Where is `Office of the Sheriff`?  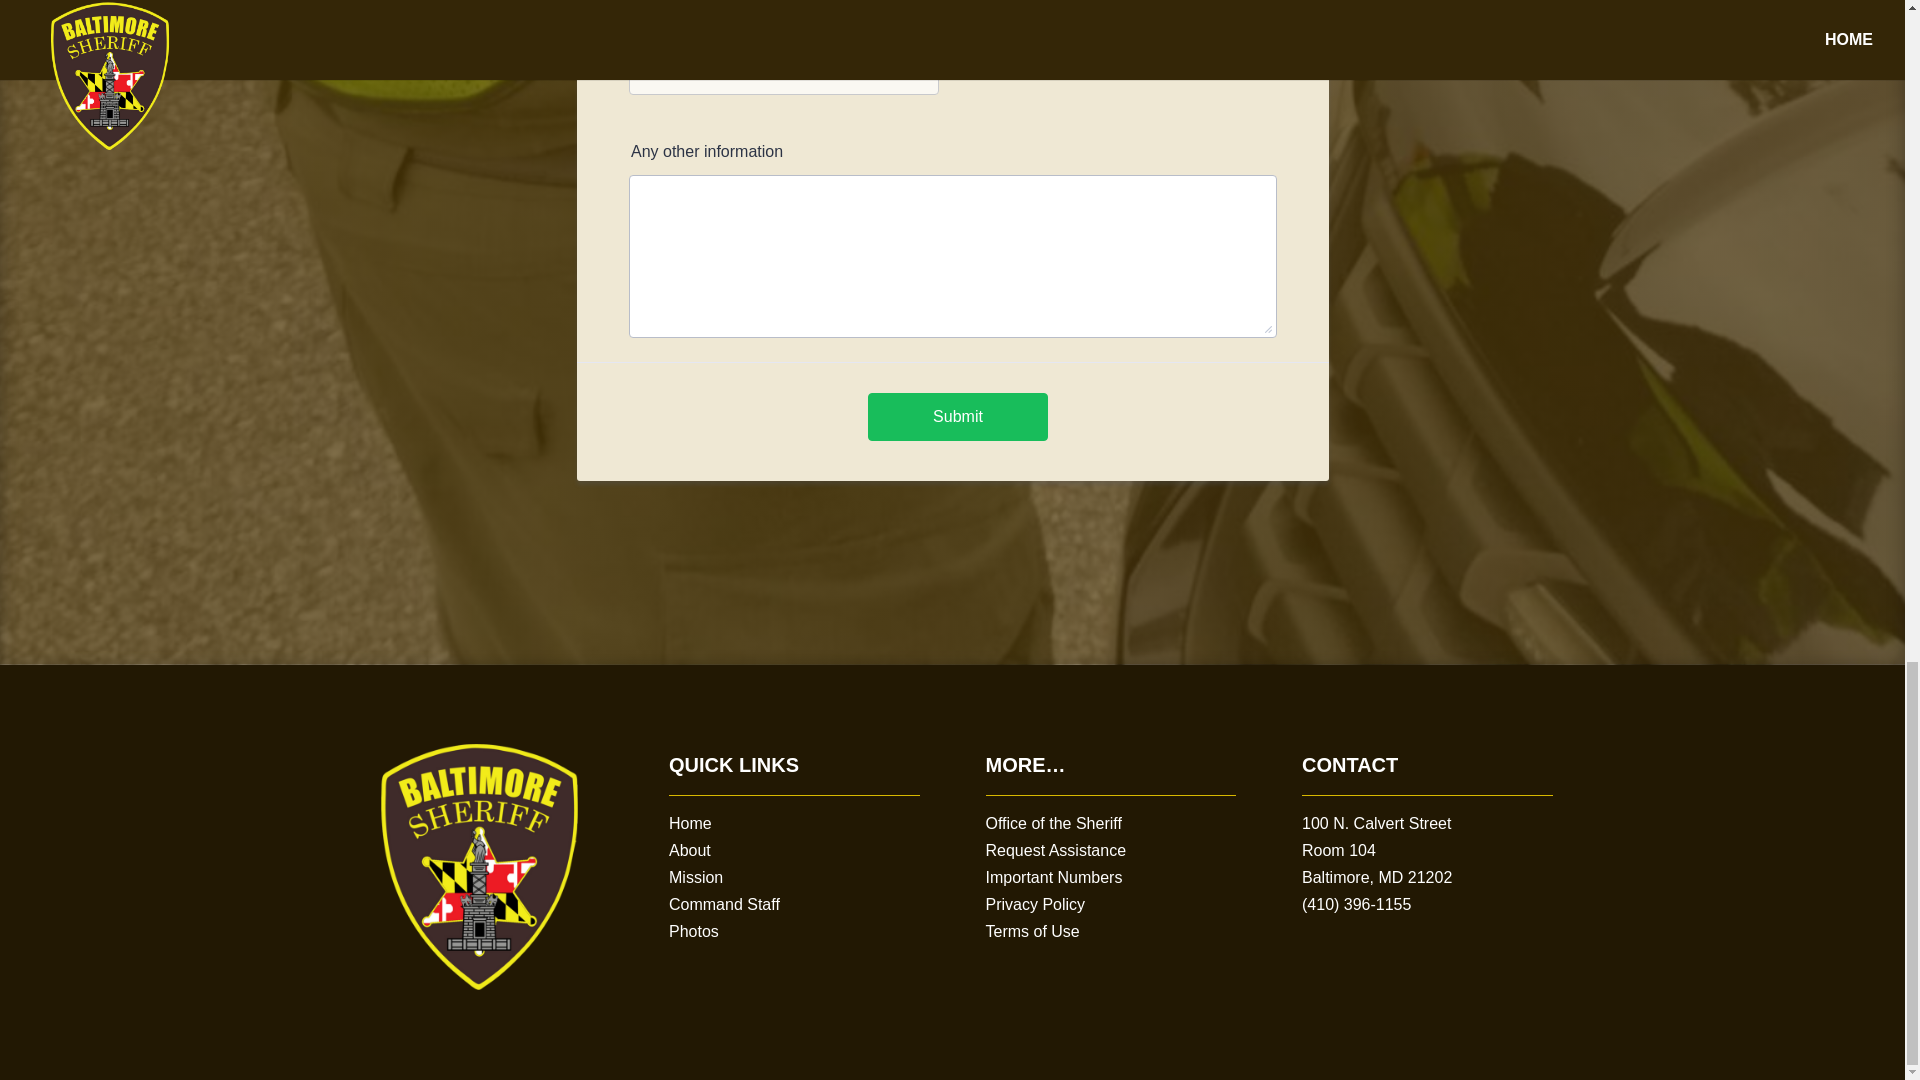 Office of the Sheriff is located at coordinates (1054, 823).